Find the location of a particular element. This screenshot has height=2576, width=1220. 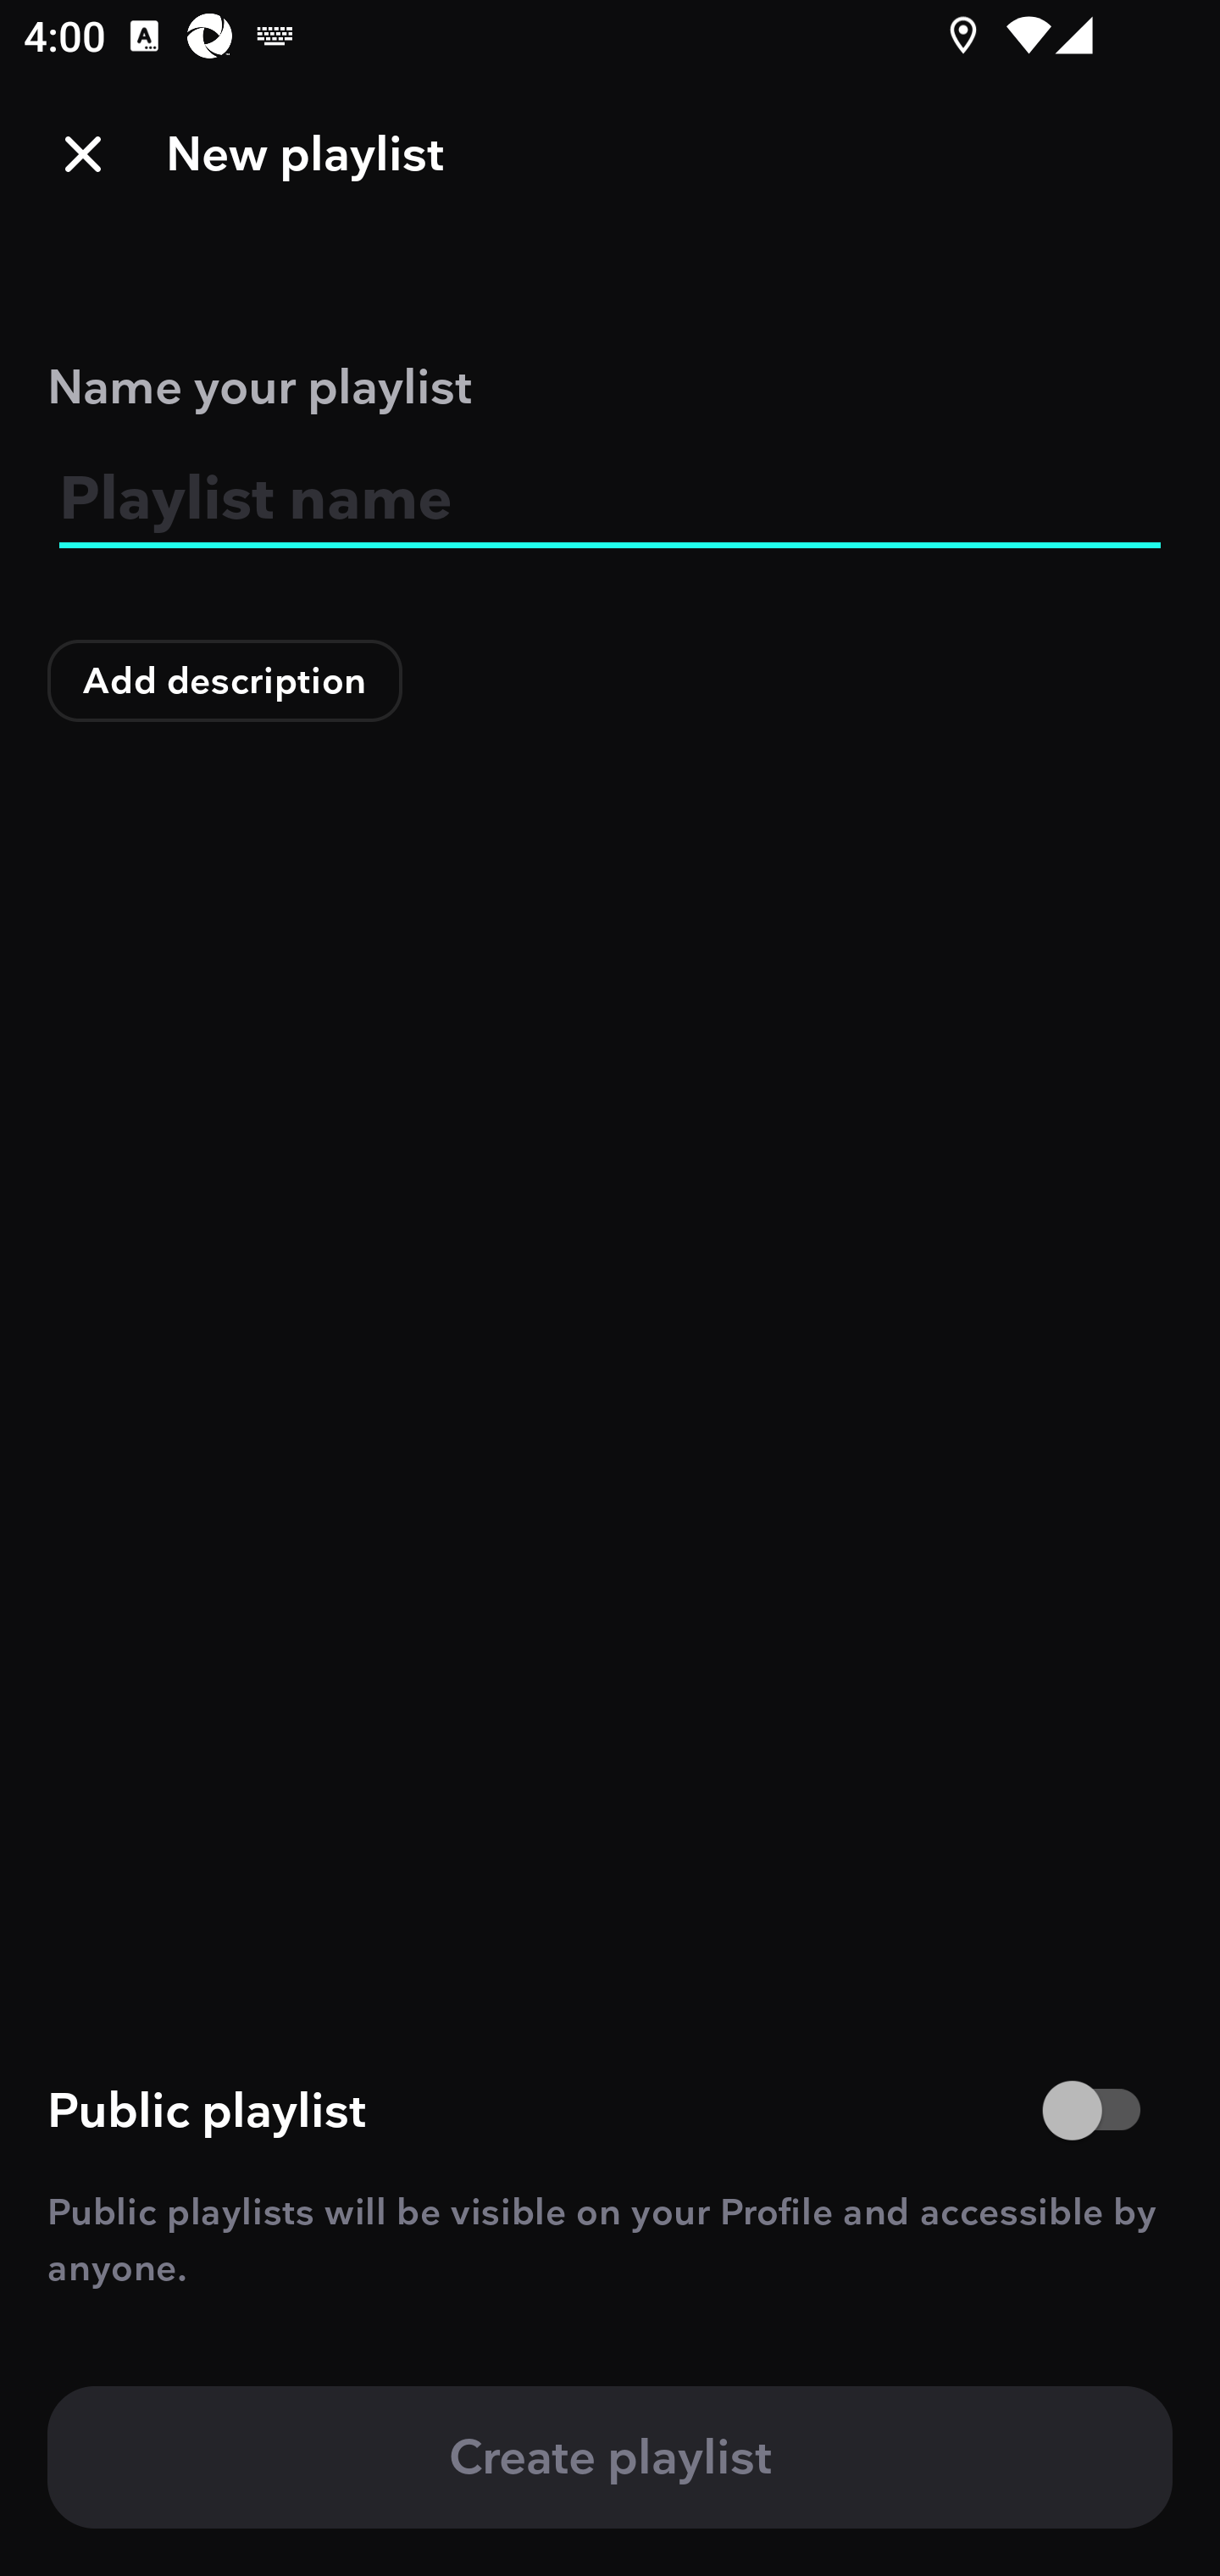

Back is located at coordinates (83, 154).